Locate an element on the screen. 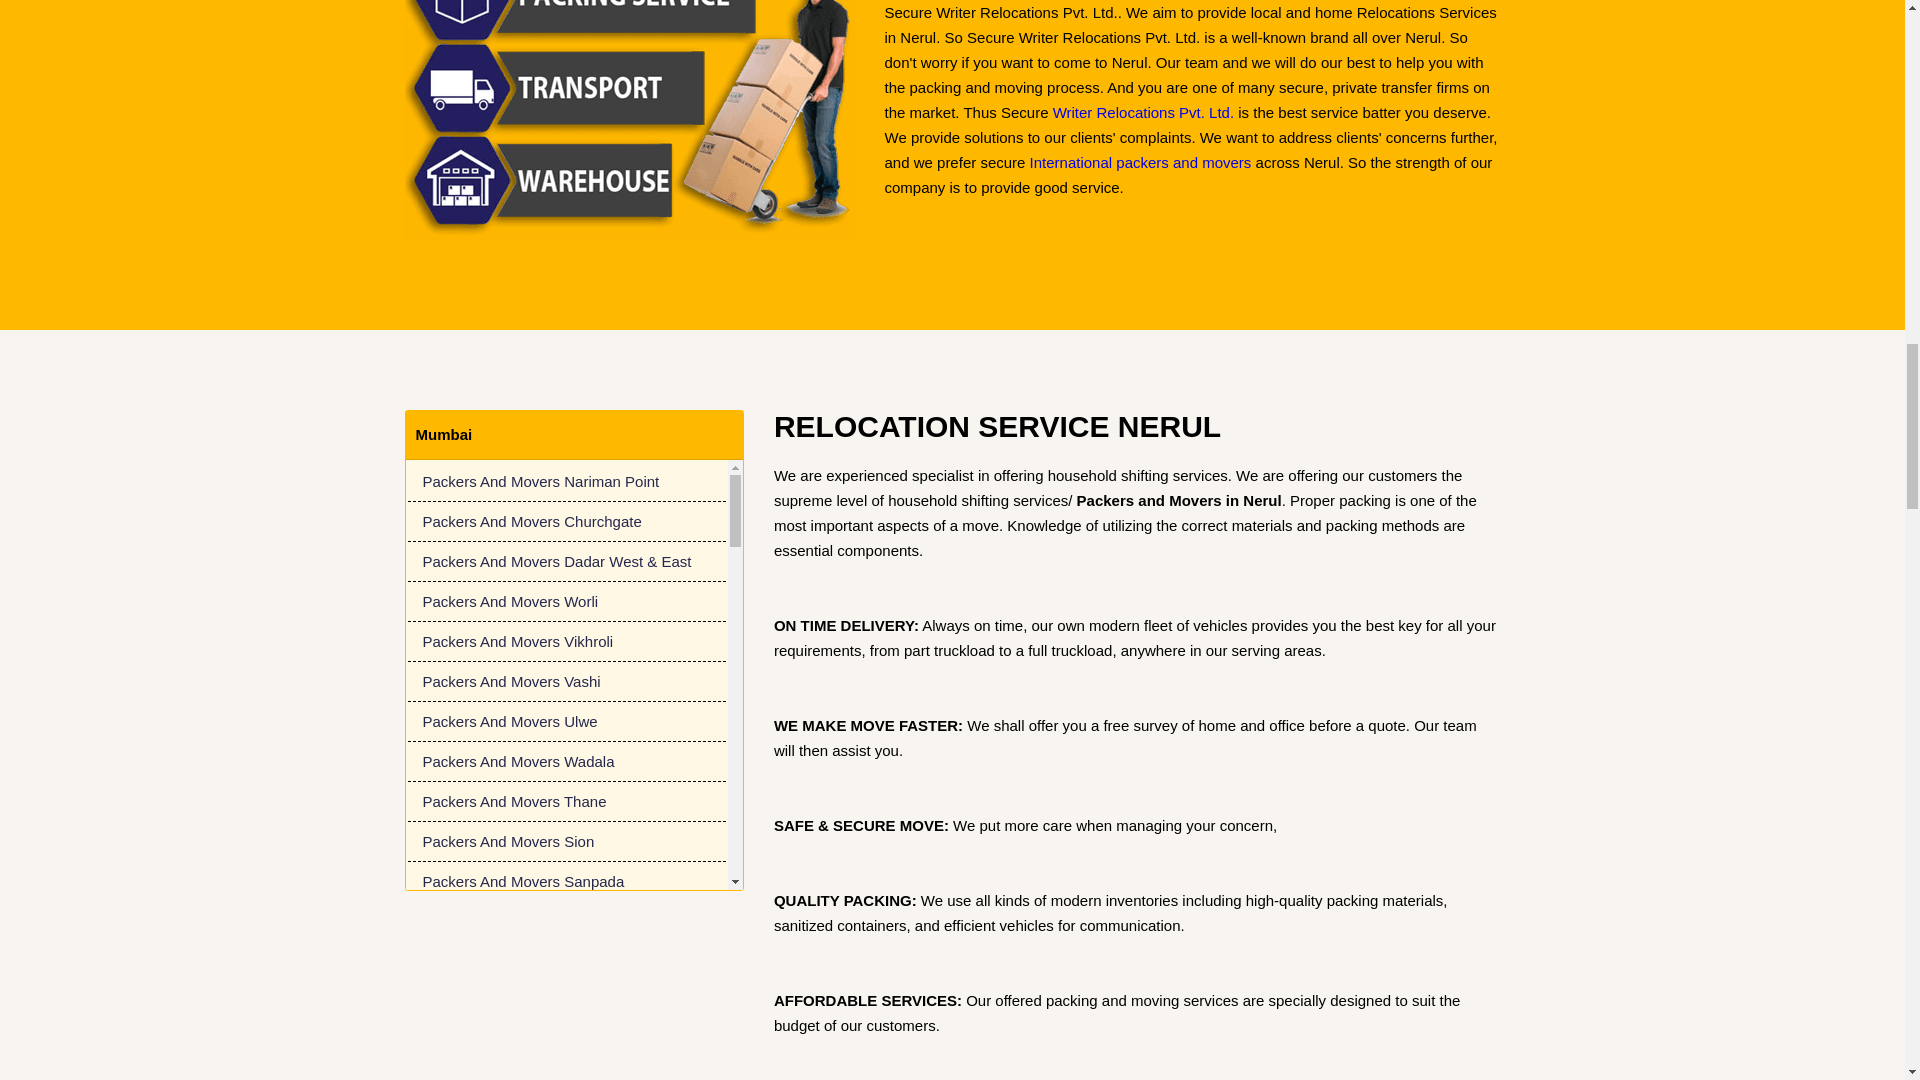 The image size is (1920, 1080). Packers And Movers Vashi is located at coordinates (566, 682).